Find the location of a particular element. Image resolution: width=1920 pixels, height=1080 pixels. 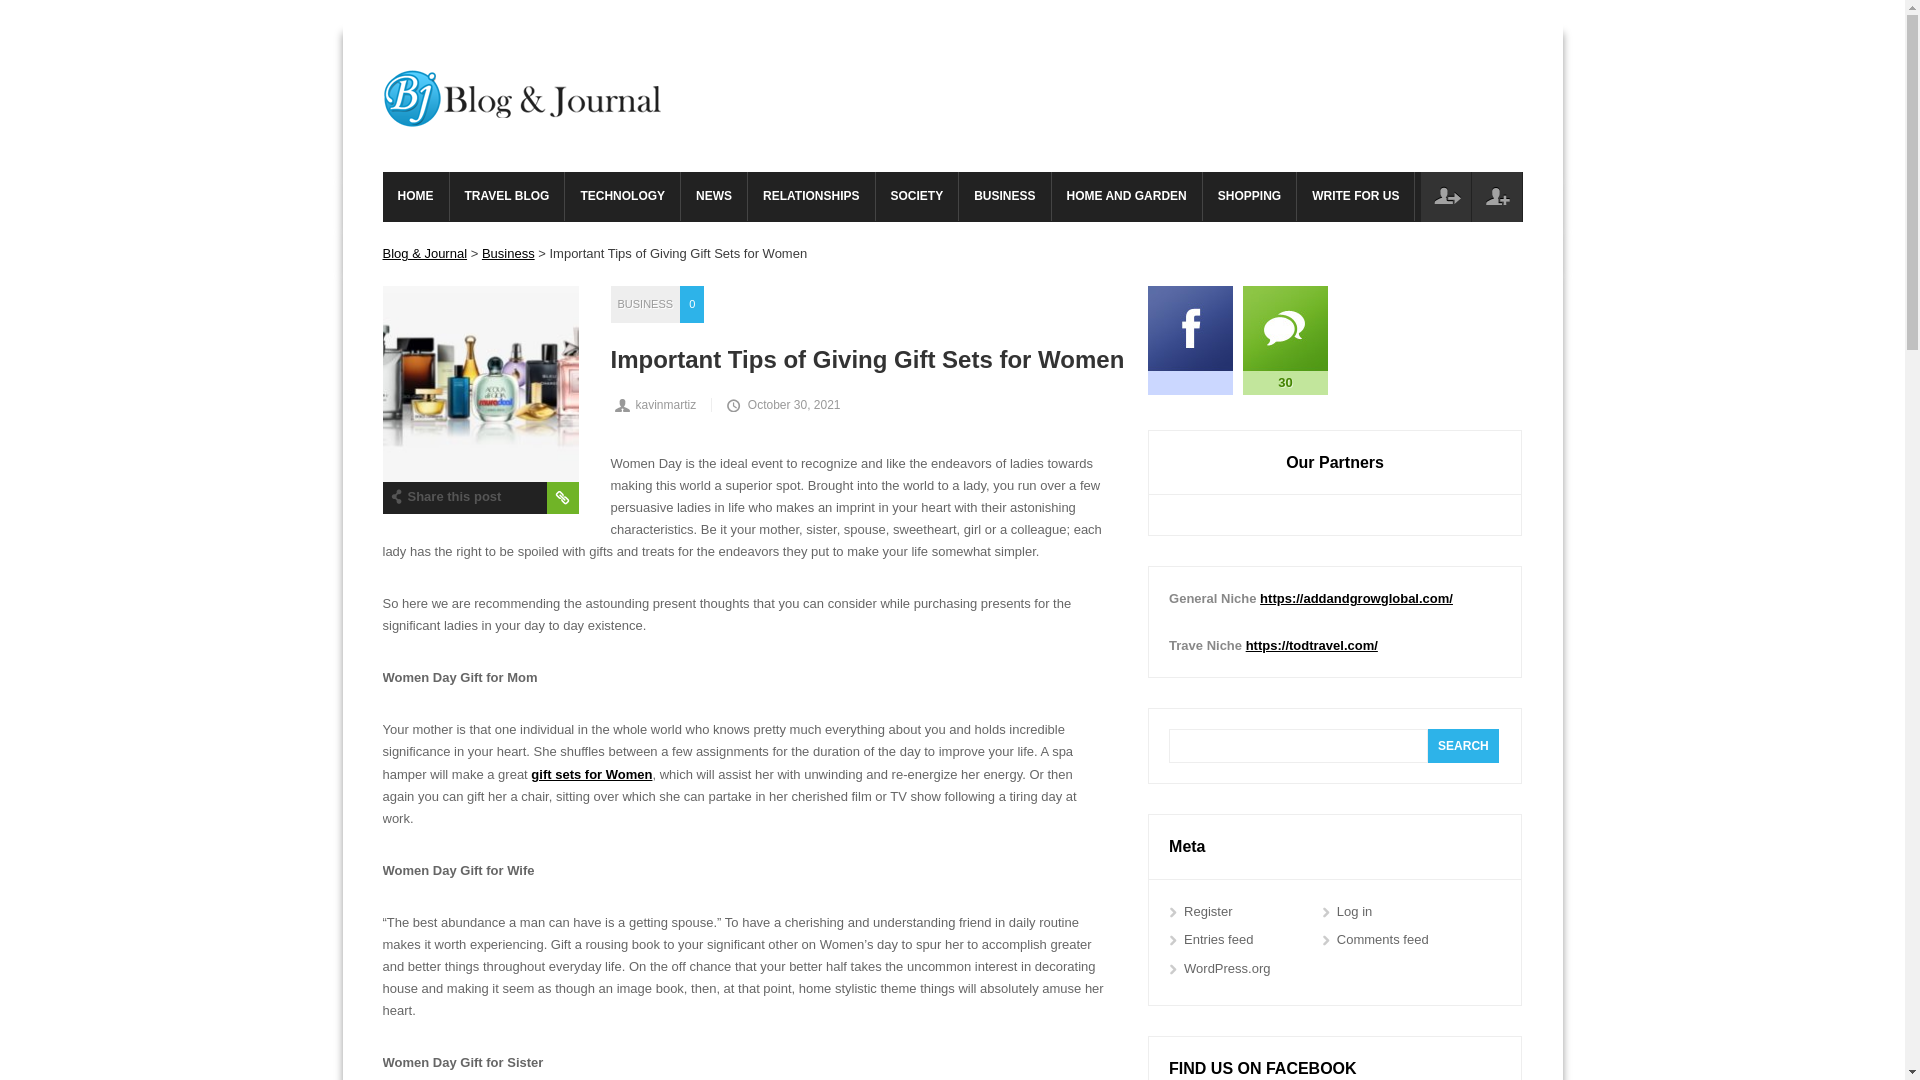

Log in is located at coordinates (1445, 196).